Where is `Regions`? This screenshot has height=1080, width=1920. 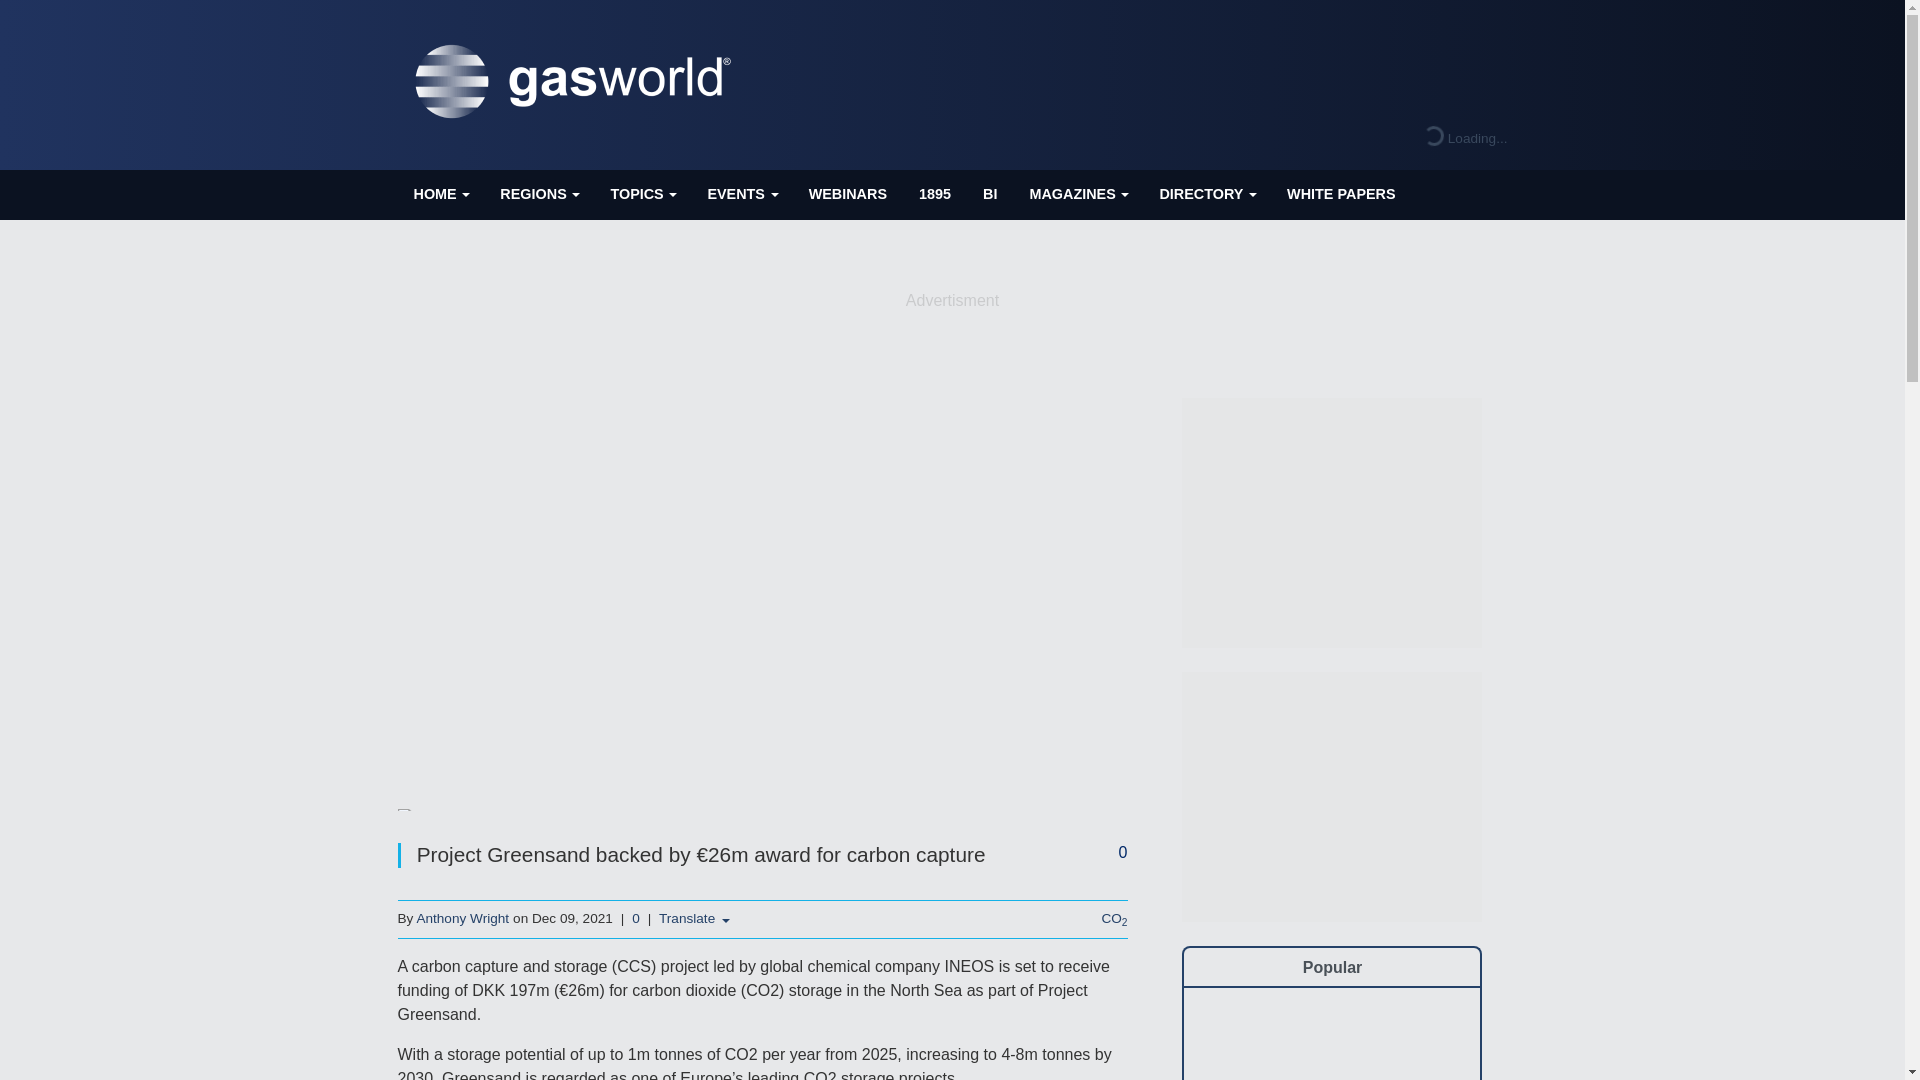 Regions is located at coordinates (538, 194).